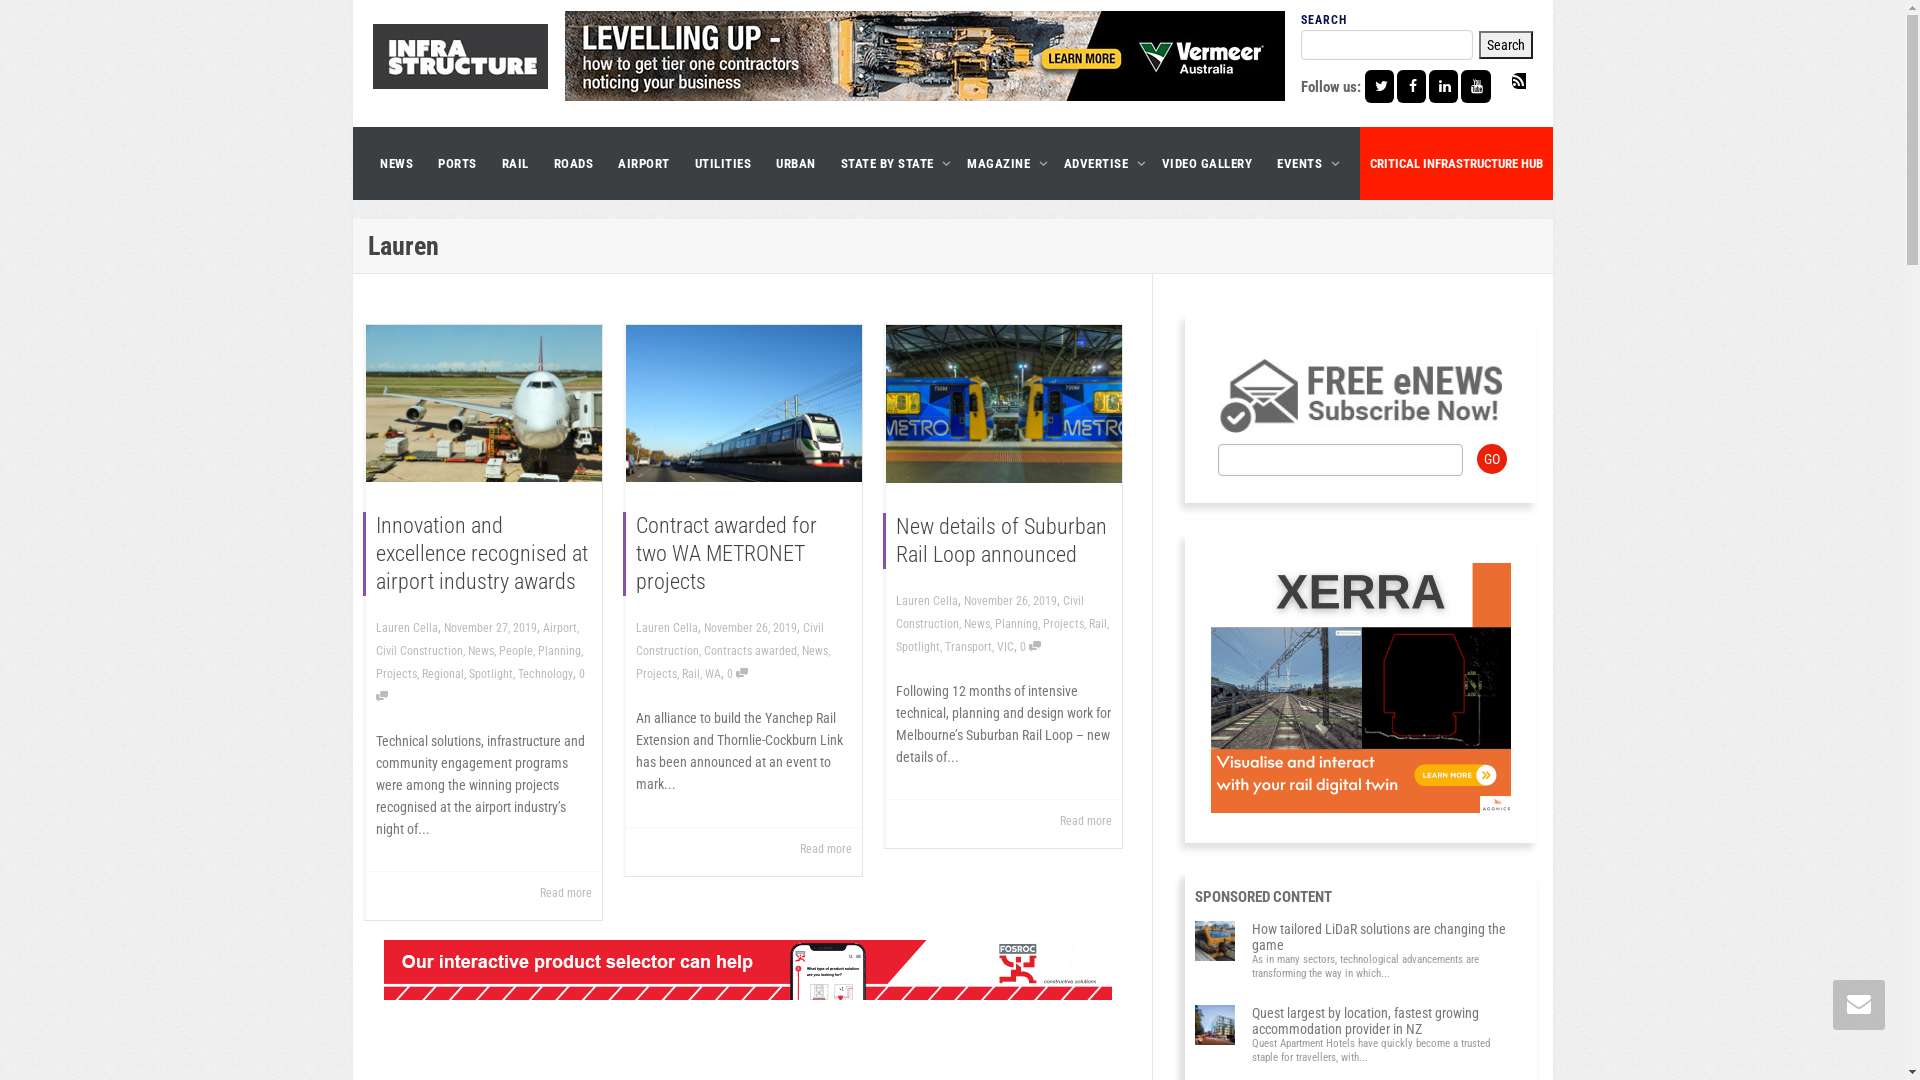 The width and height of the screenshot is (1920, 1080). Describe the element at coordinates (1448, 114) in the screenshot. I see `RSS Feed` at that location.